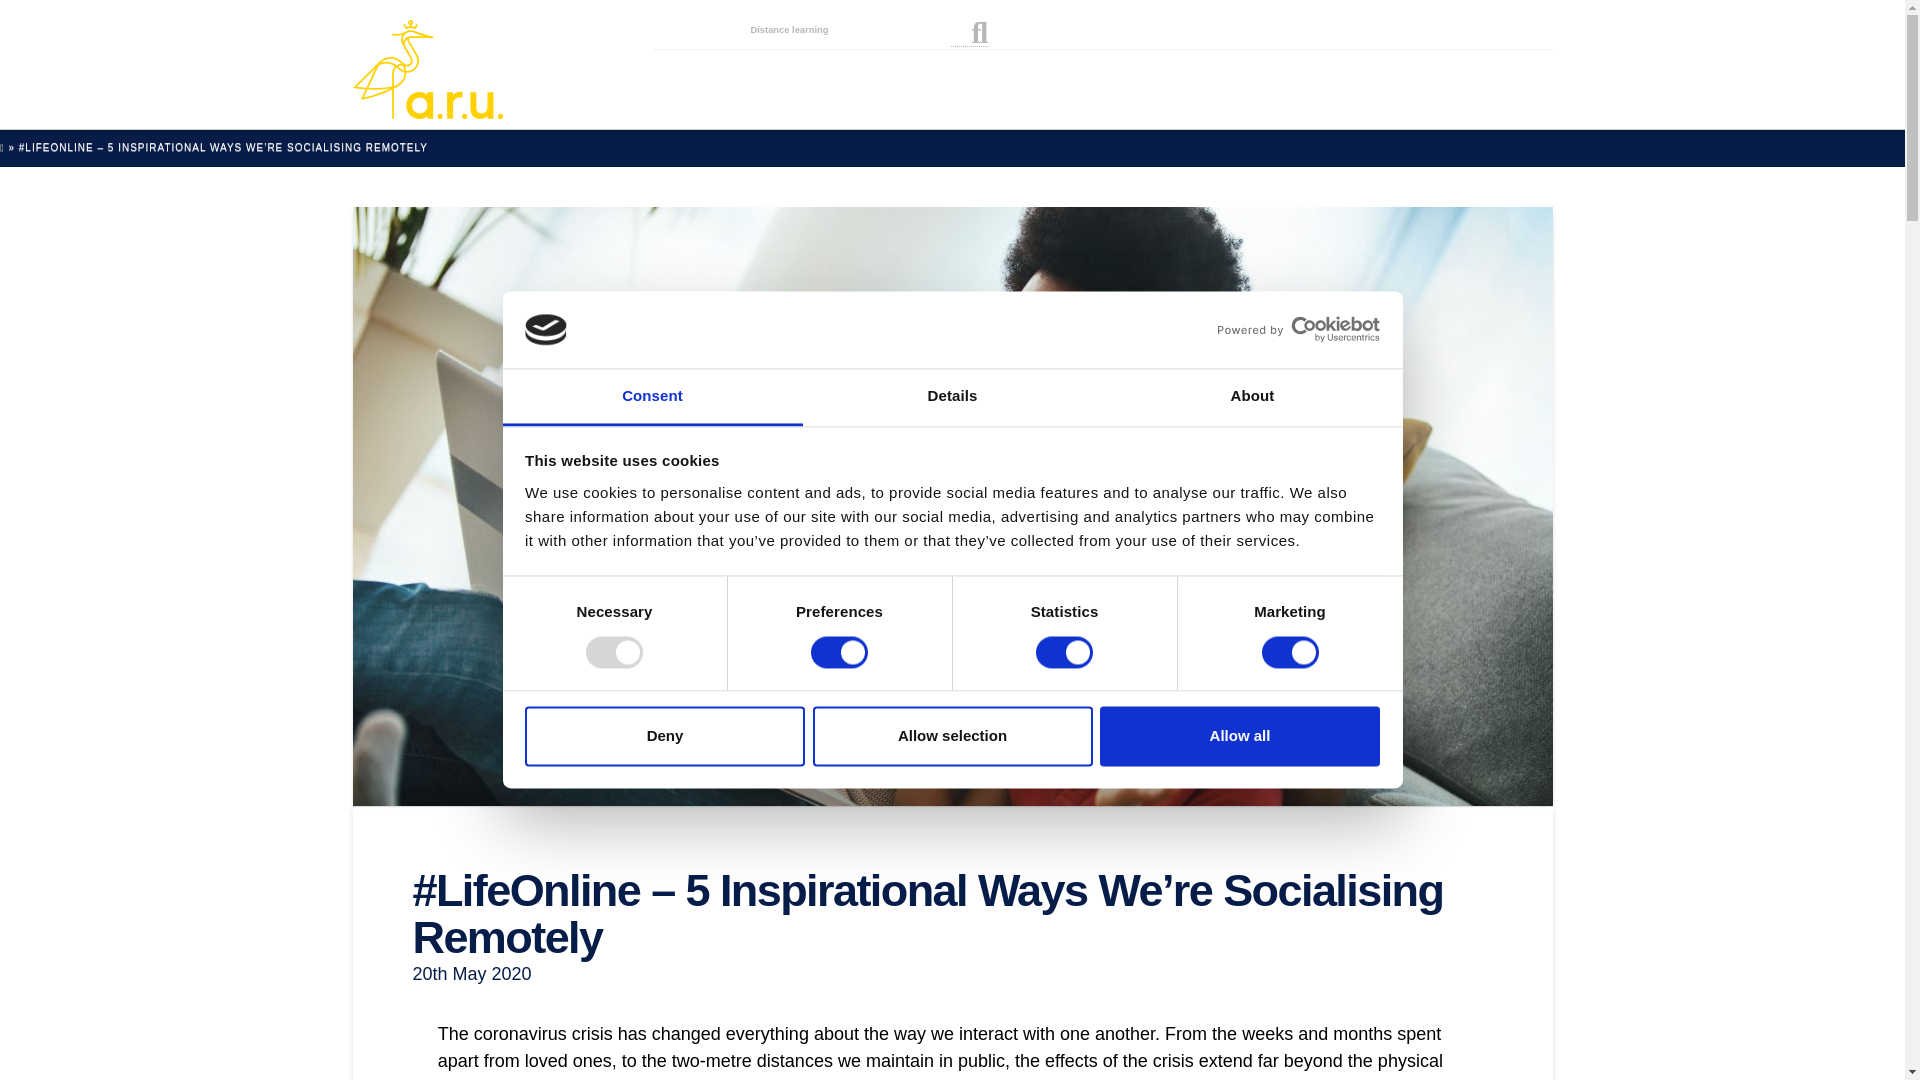 The image size is (1920, 1080). I want to click on Details, so click(952, 397).